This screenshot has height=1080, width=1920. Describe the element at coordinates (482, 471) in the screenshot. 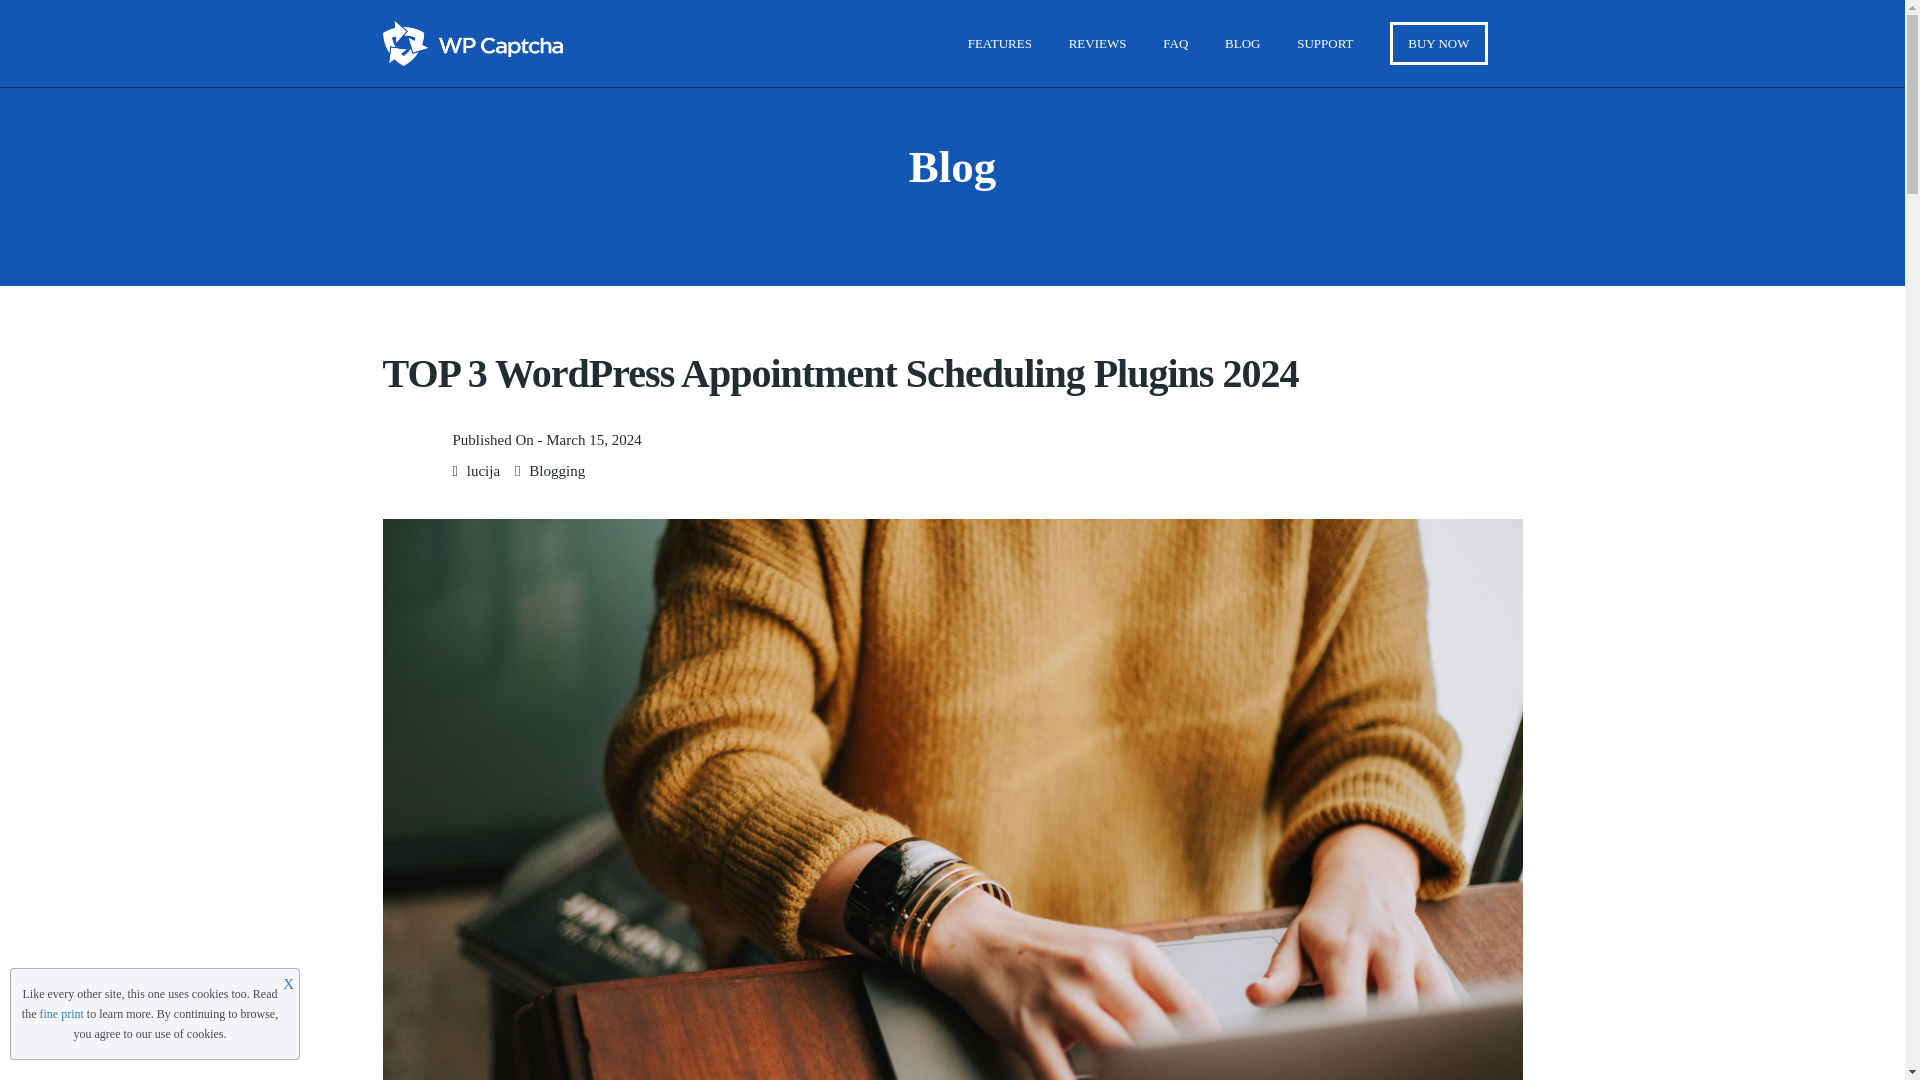

I see `lucija` at that location.